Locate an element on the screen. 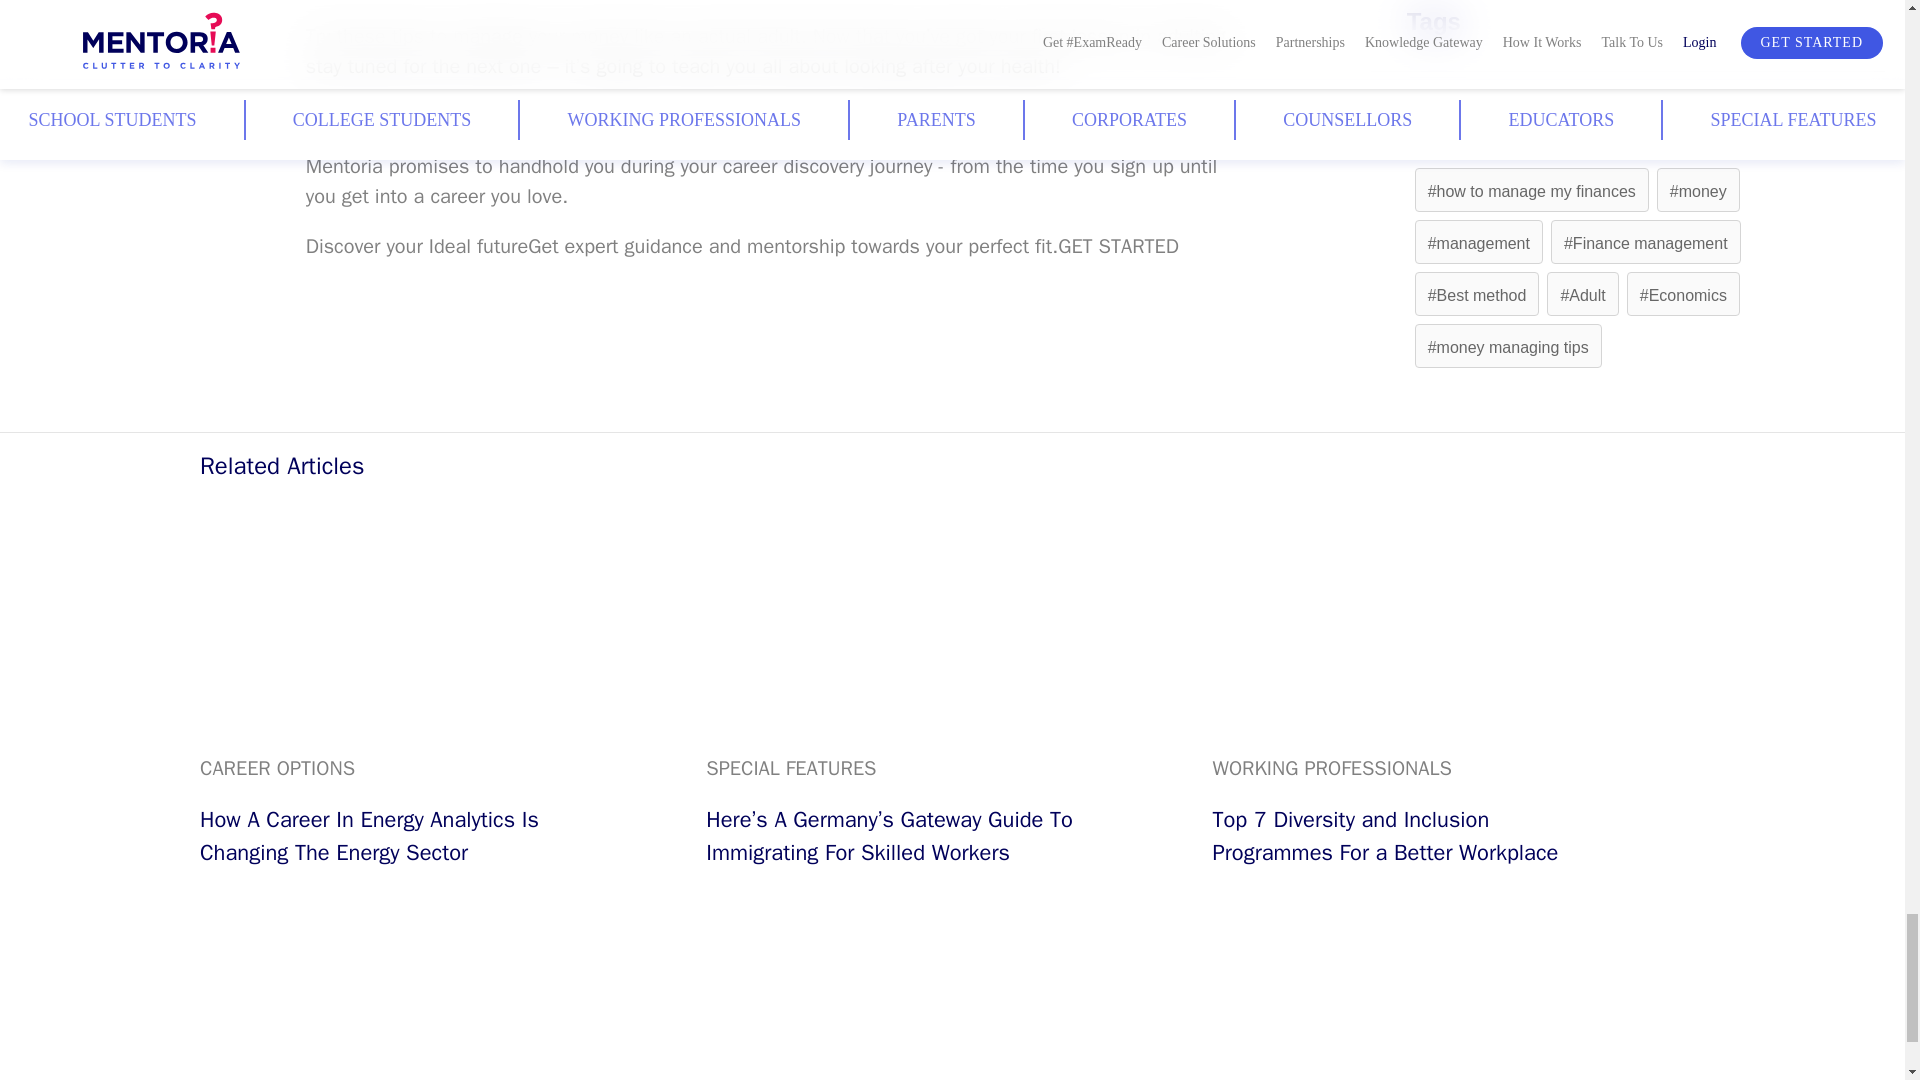  Adult is located at coordinates (1582, 295).